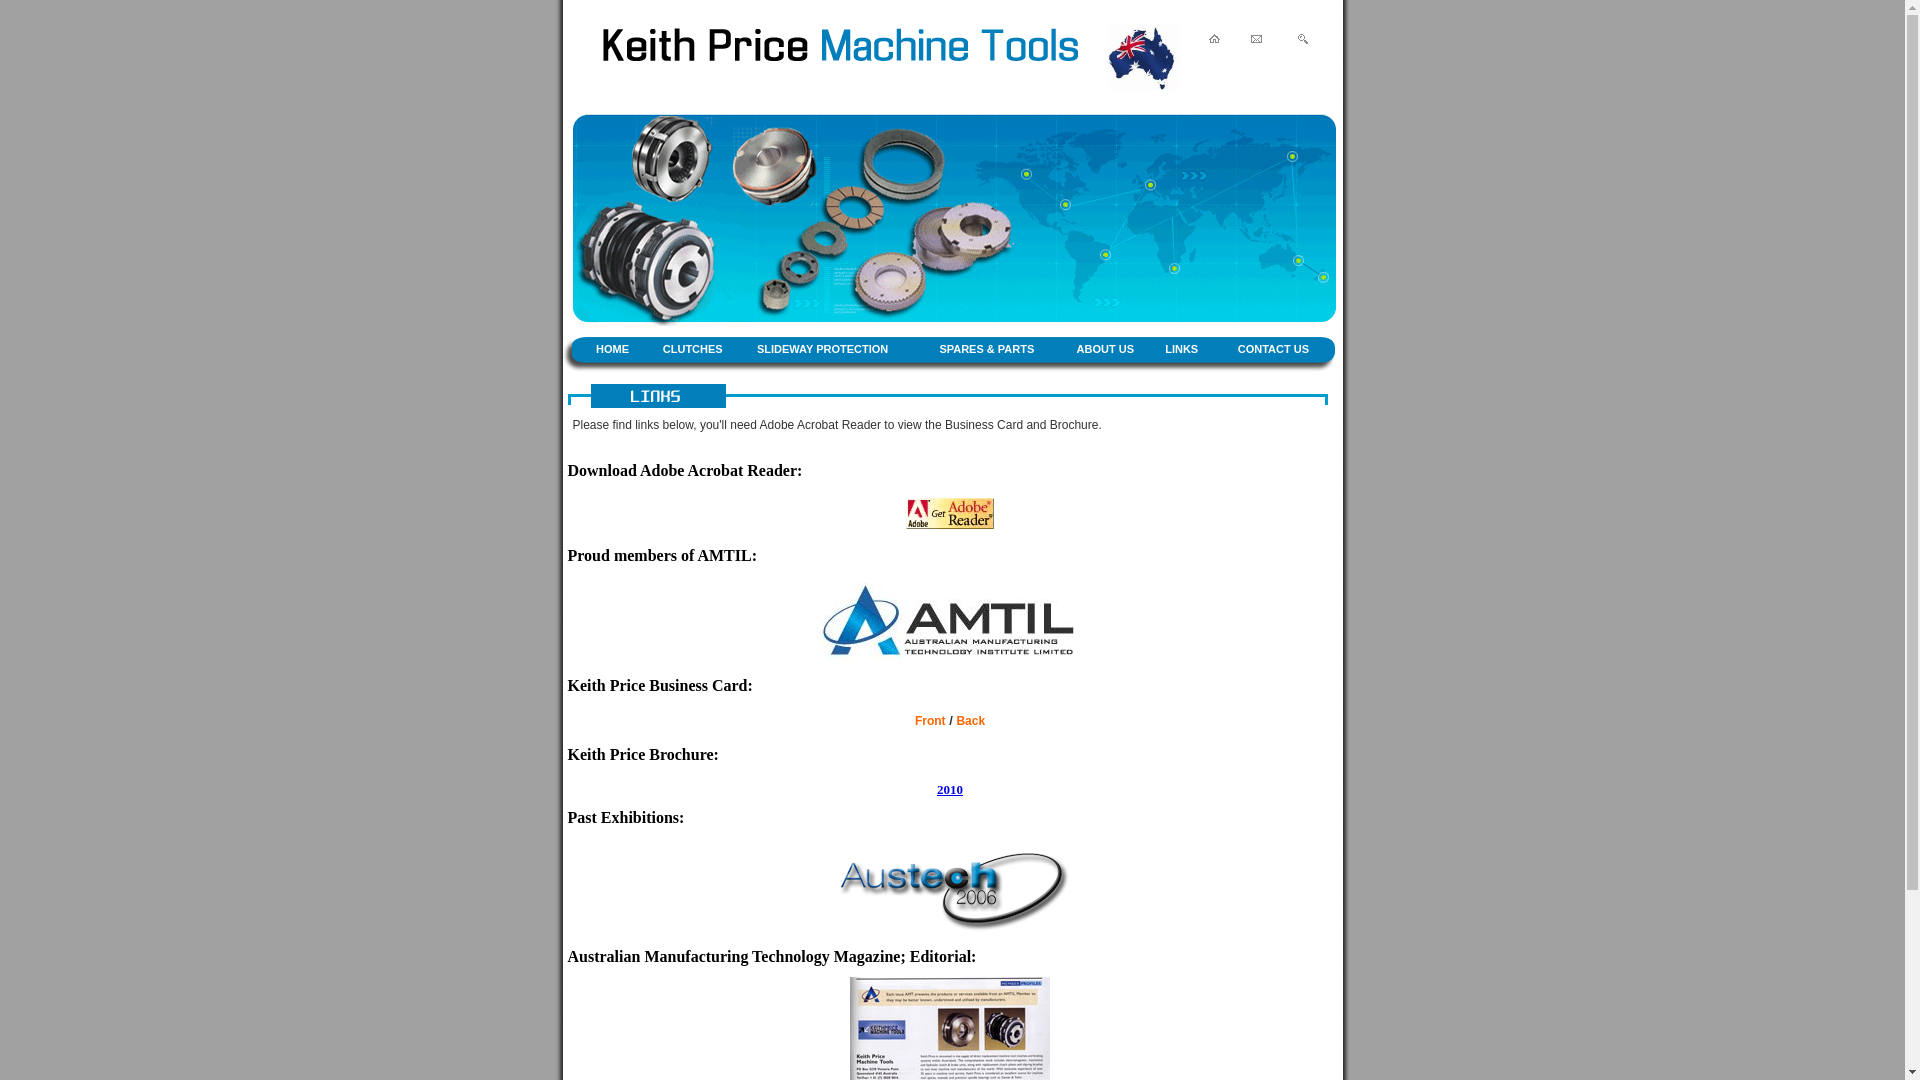 This screenshot has width=1920, height=1080. I want to click on CONTACT US, so click(1274, 349).